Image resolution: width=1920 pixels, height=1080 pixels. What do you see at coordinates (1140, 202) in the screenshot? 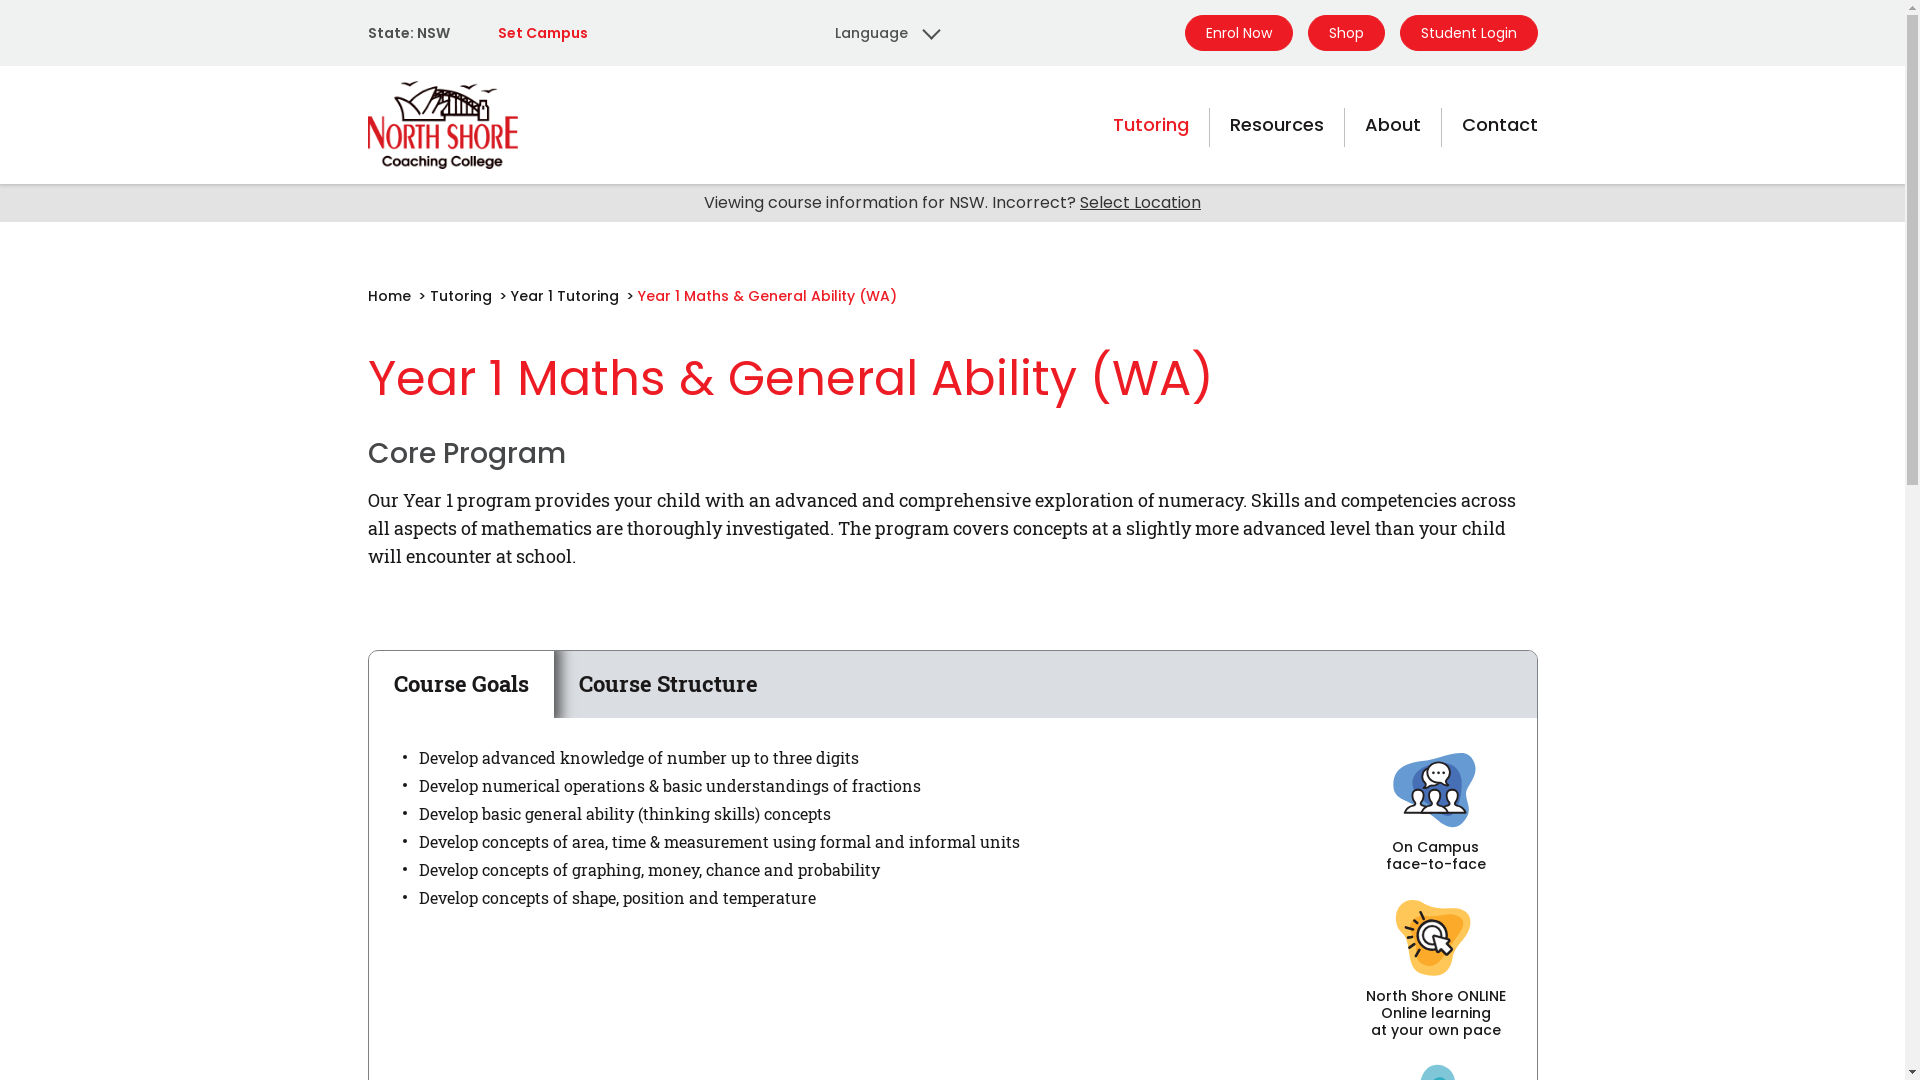
I see `Select Location` at bounding box center [1140, 202].